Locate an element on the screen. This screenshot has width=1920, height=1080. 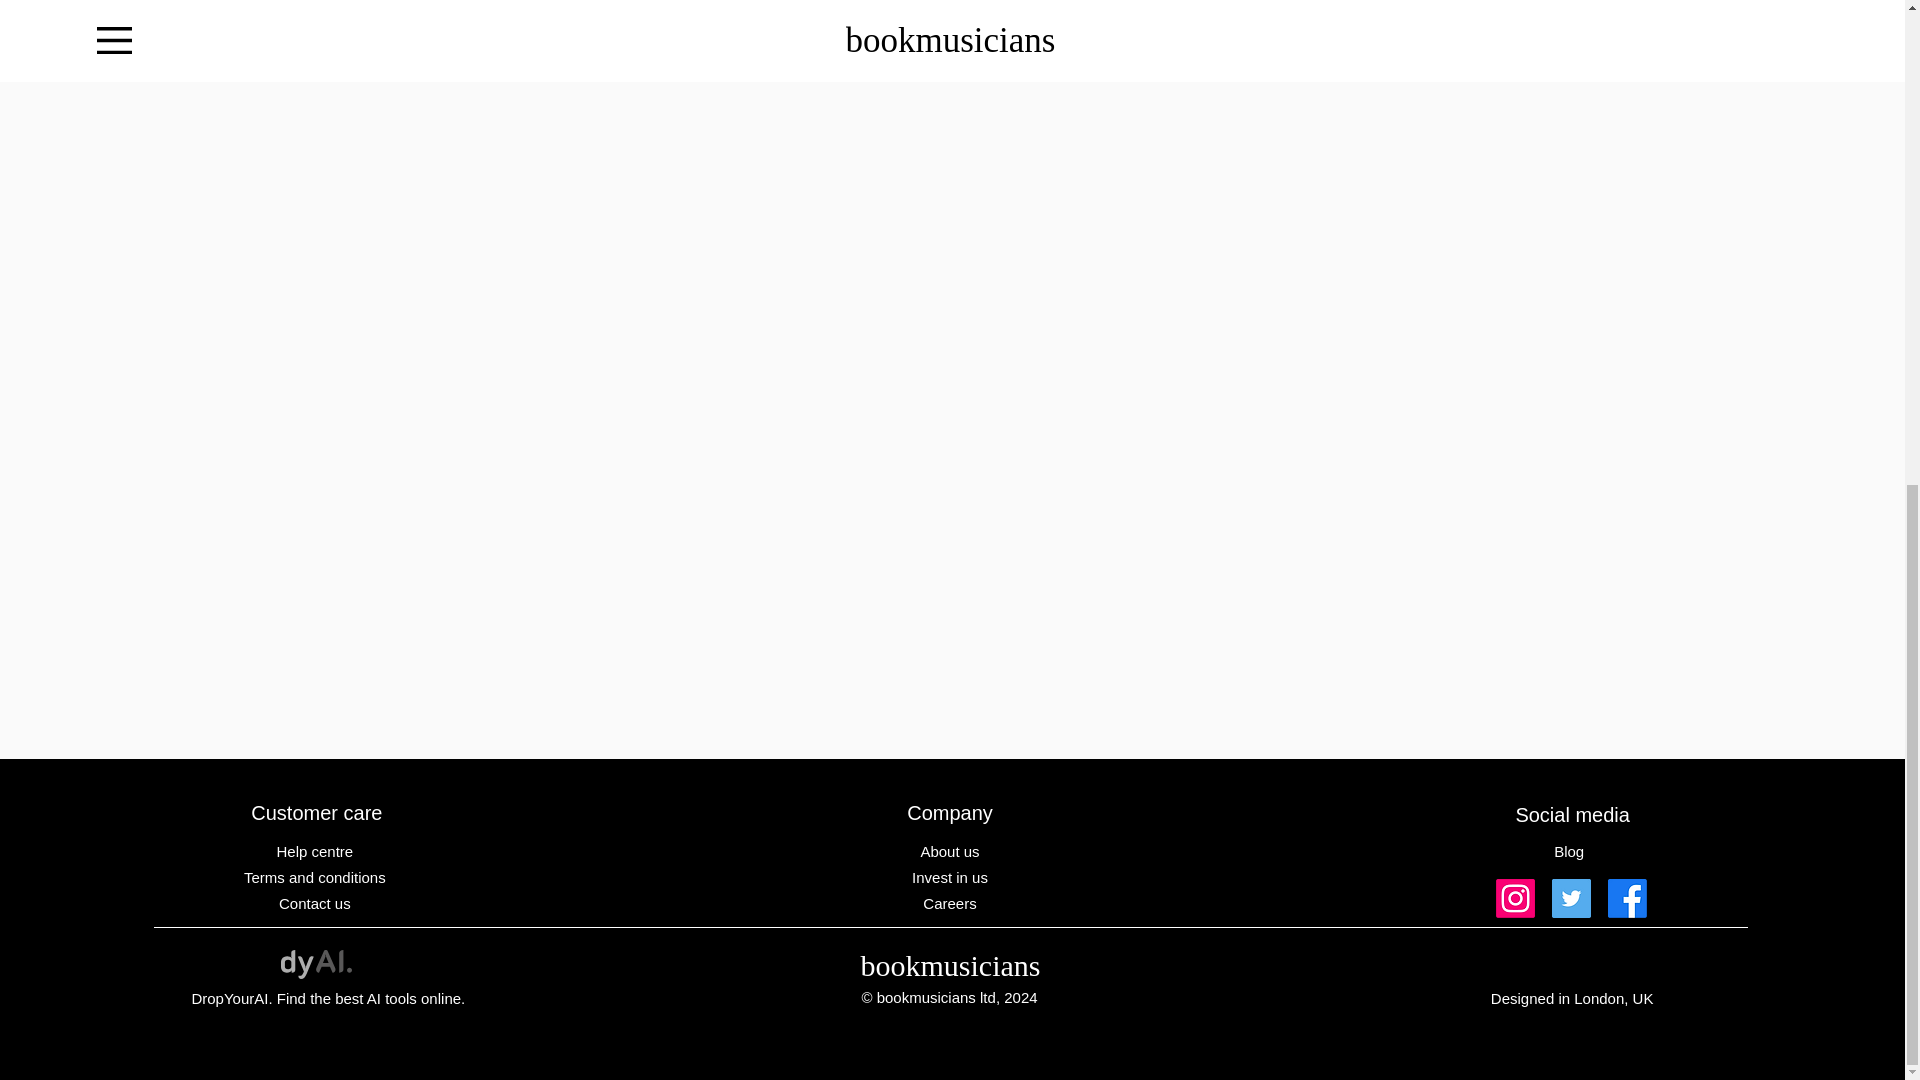
Careers is located at coordinates (952, 903).